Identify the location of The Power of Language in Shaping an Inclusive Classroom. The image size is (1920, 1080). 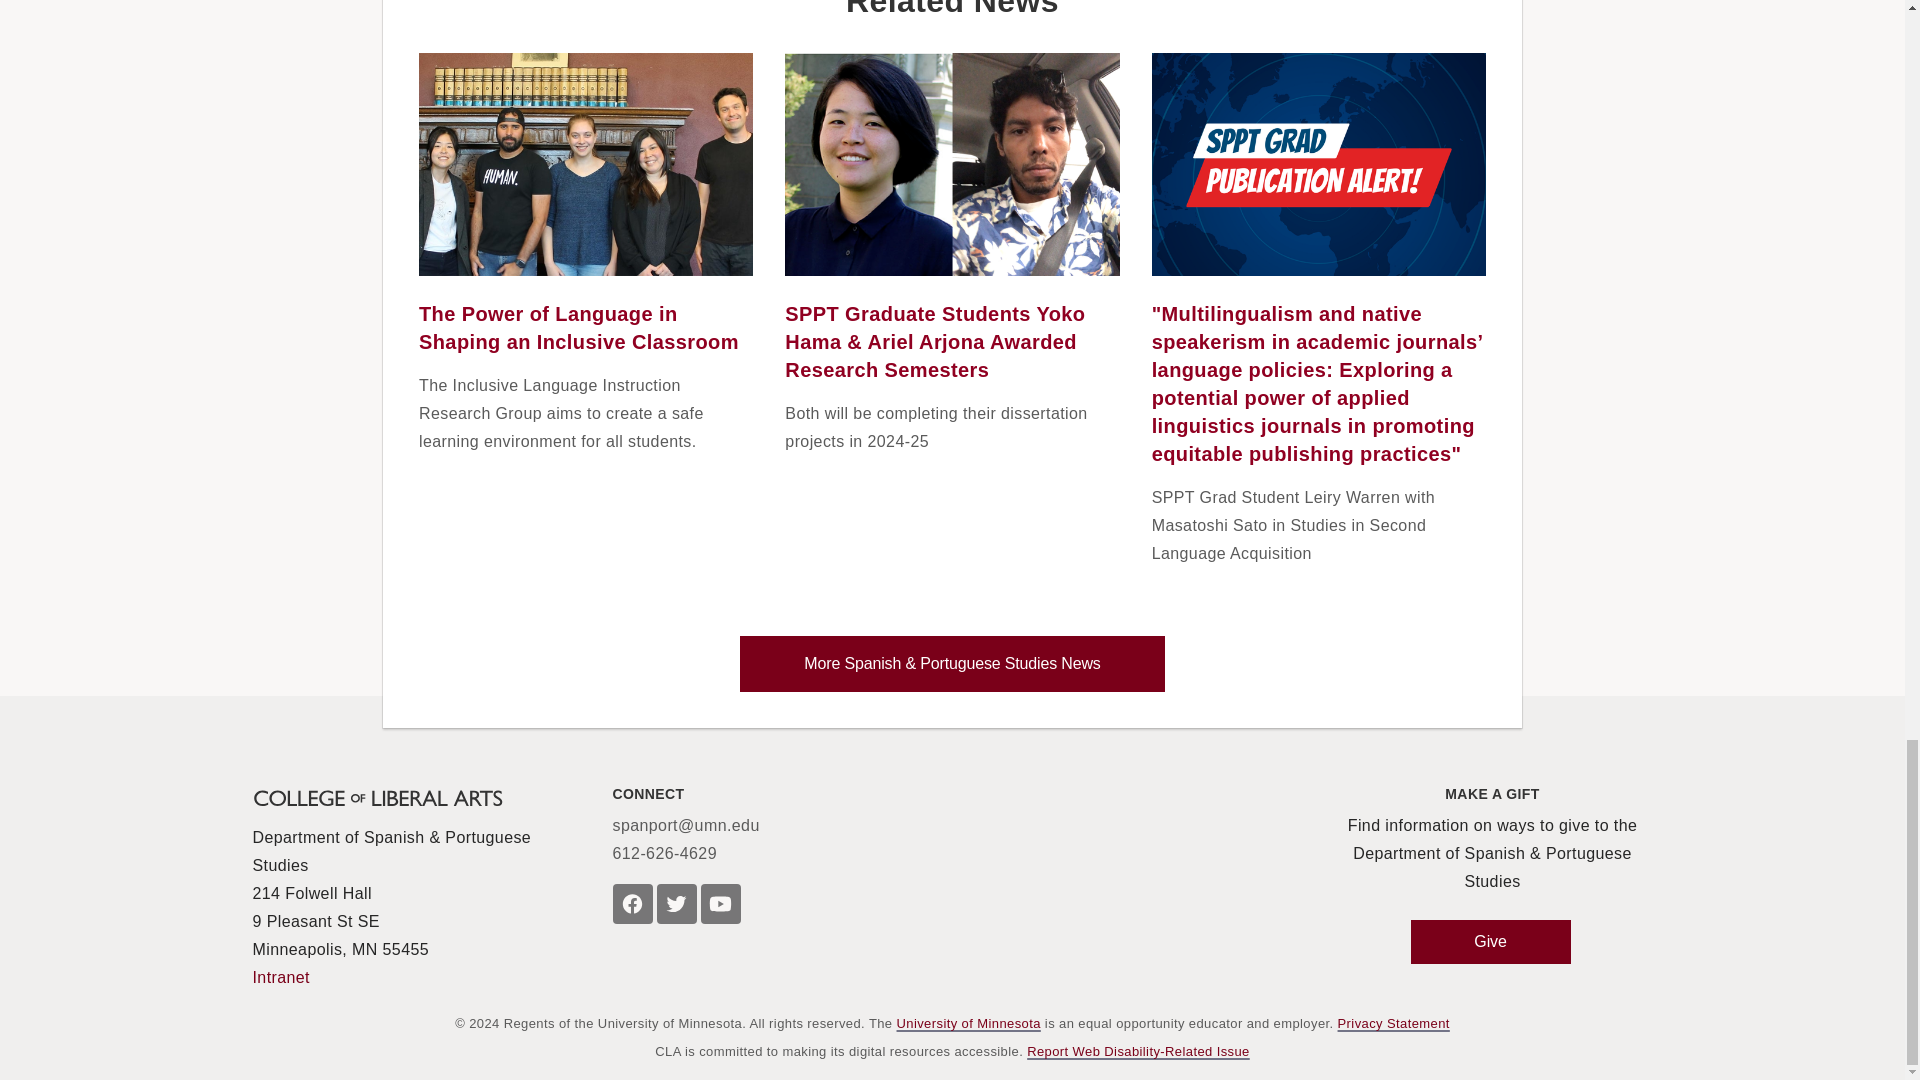
(578, 328).